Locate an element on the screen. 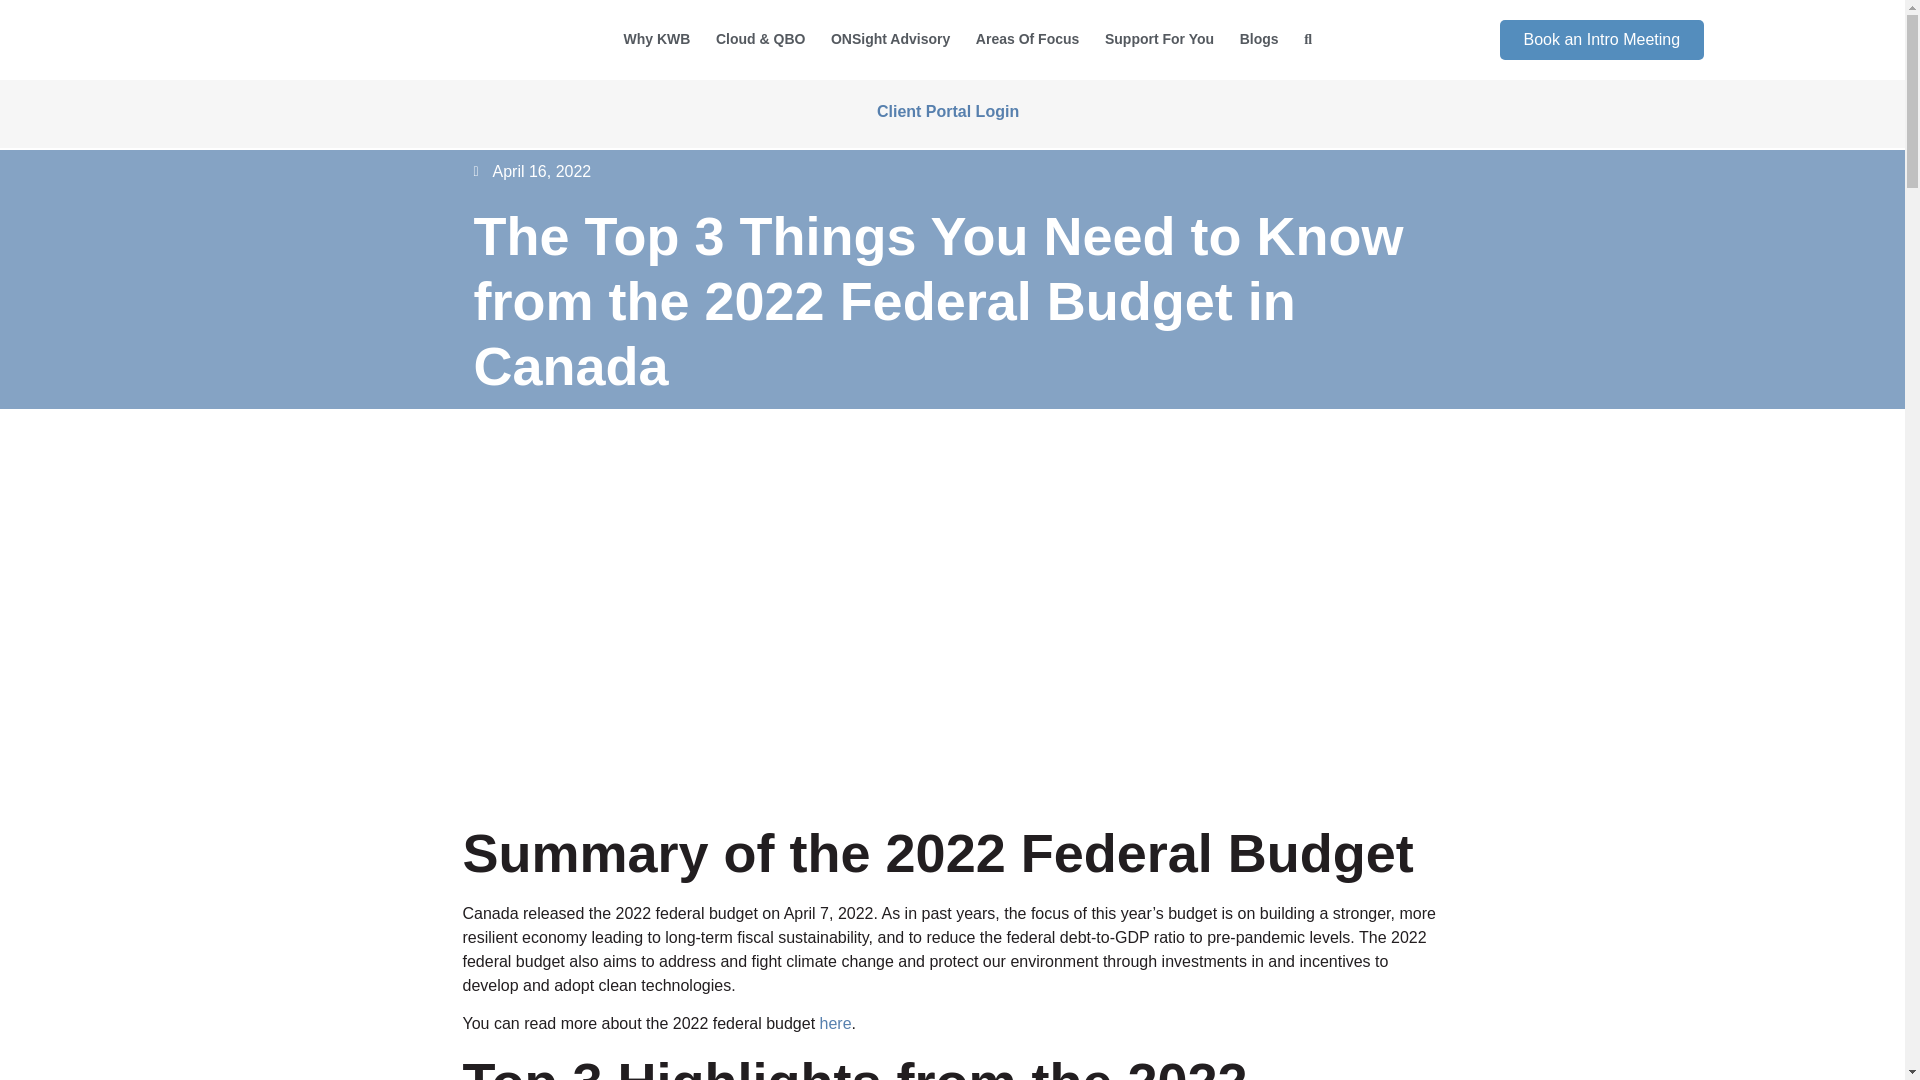 The width and height of the screenshot is (1920, 1080). Support For You is located at coordinates (1159, 40).